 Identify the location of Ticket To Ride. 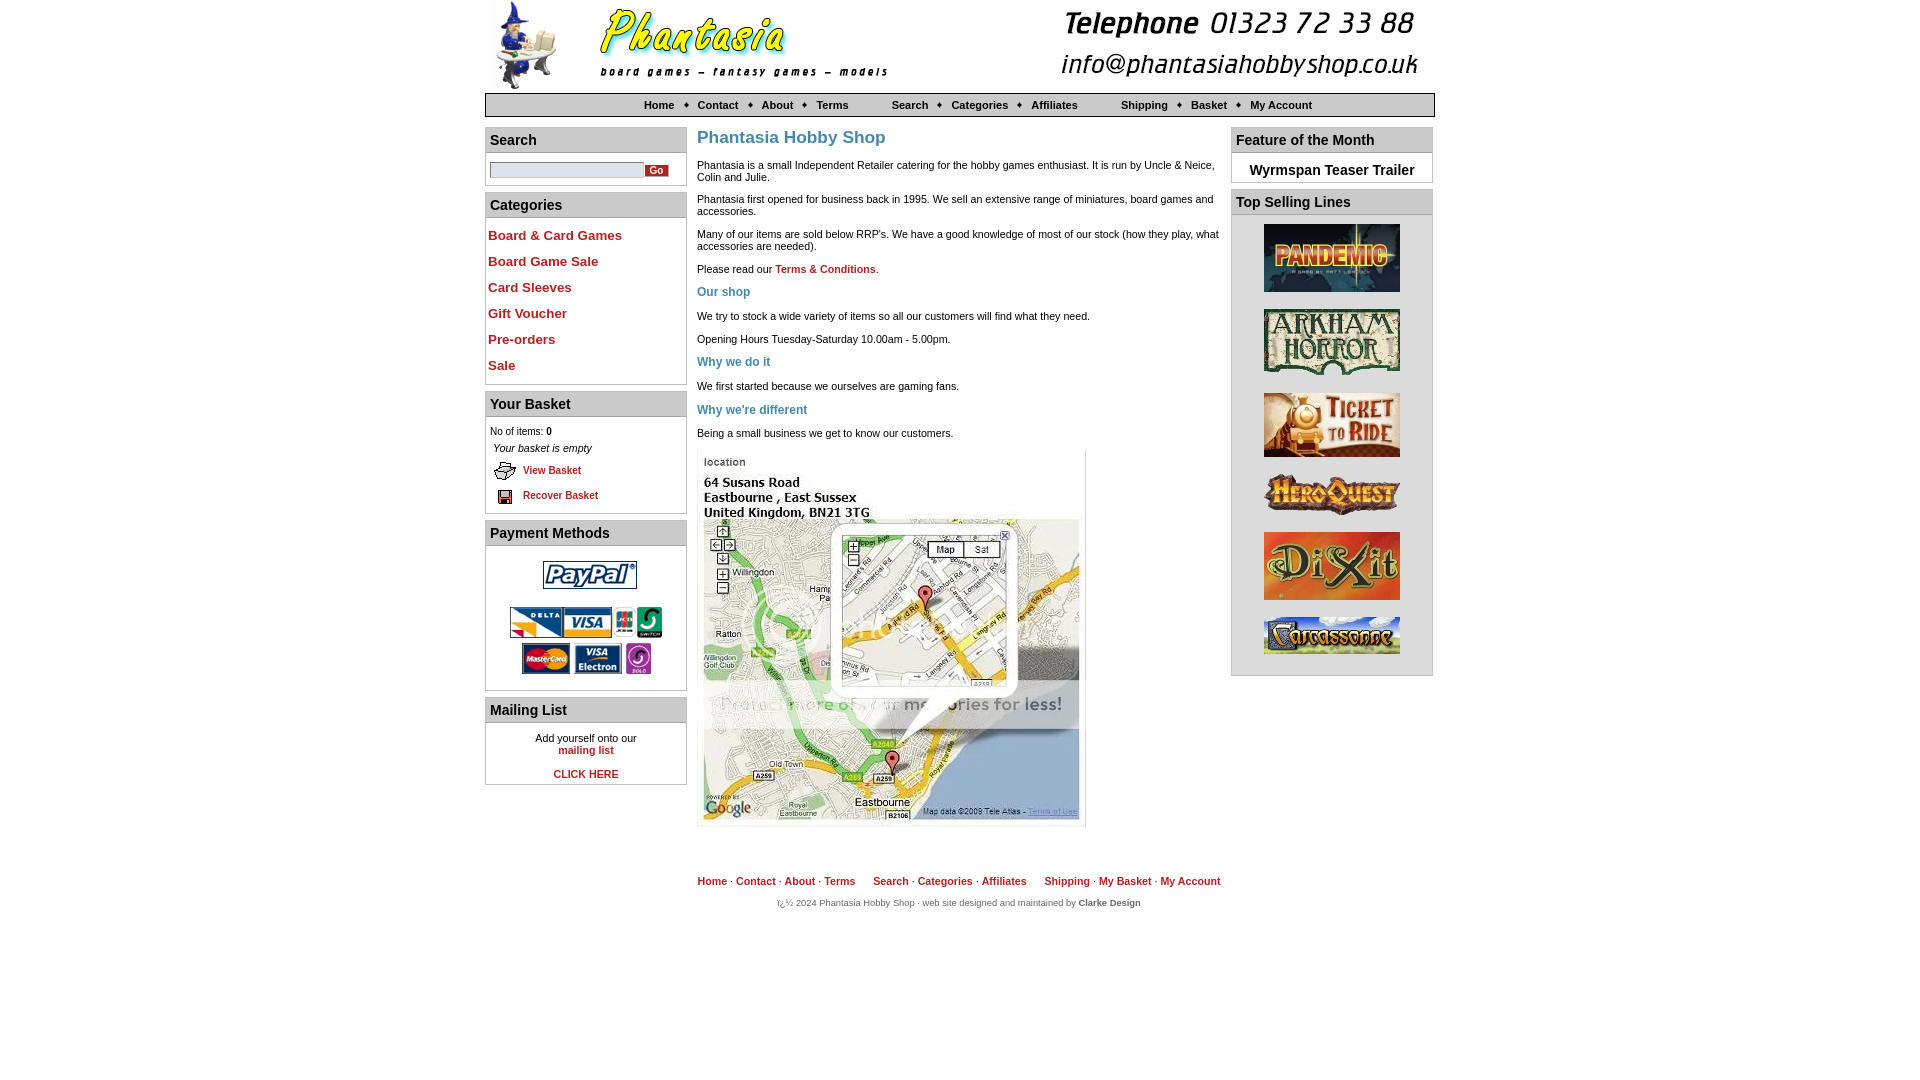
(1331, 424).